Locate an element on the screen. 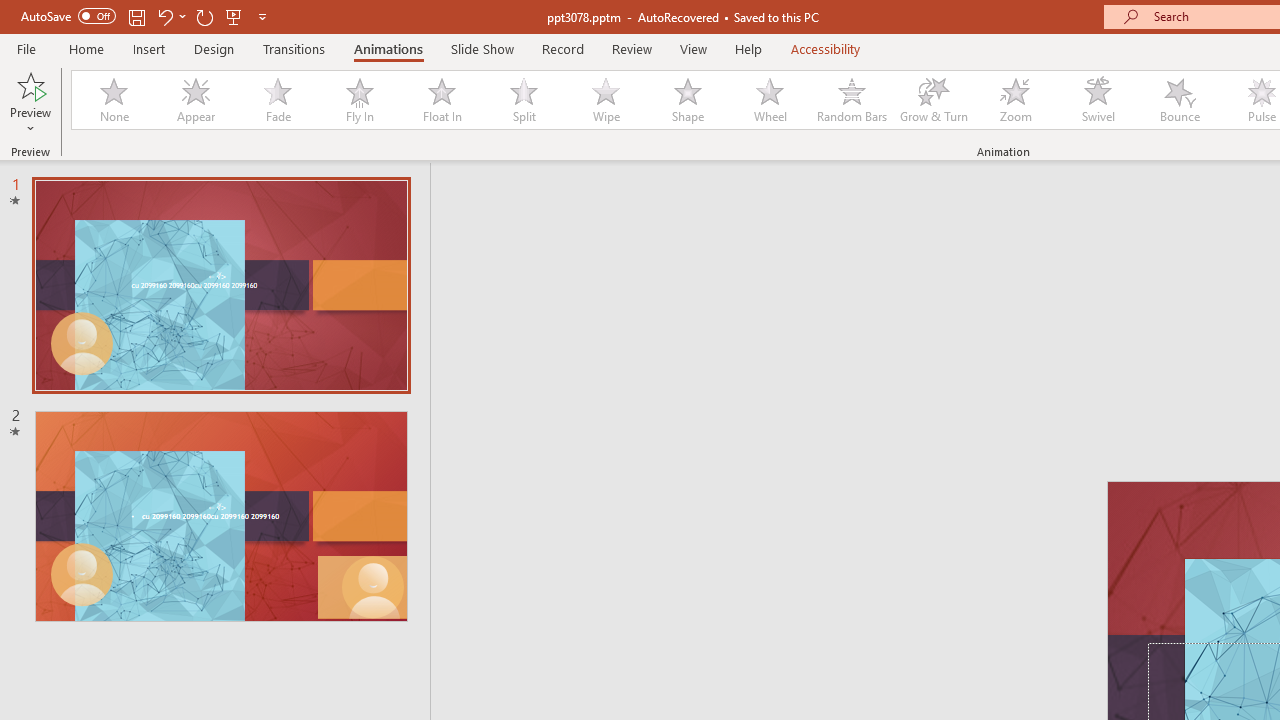  Fade is located at coordinates (277, 100).